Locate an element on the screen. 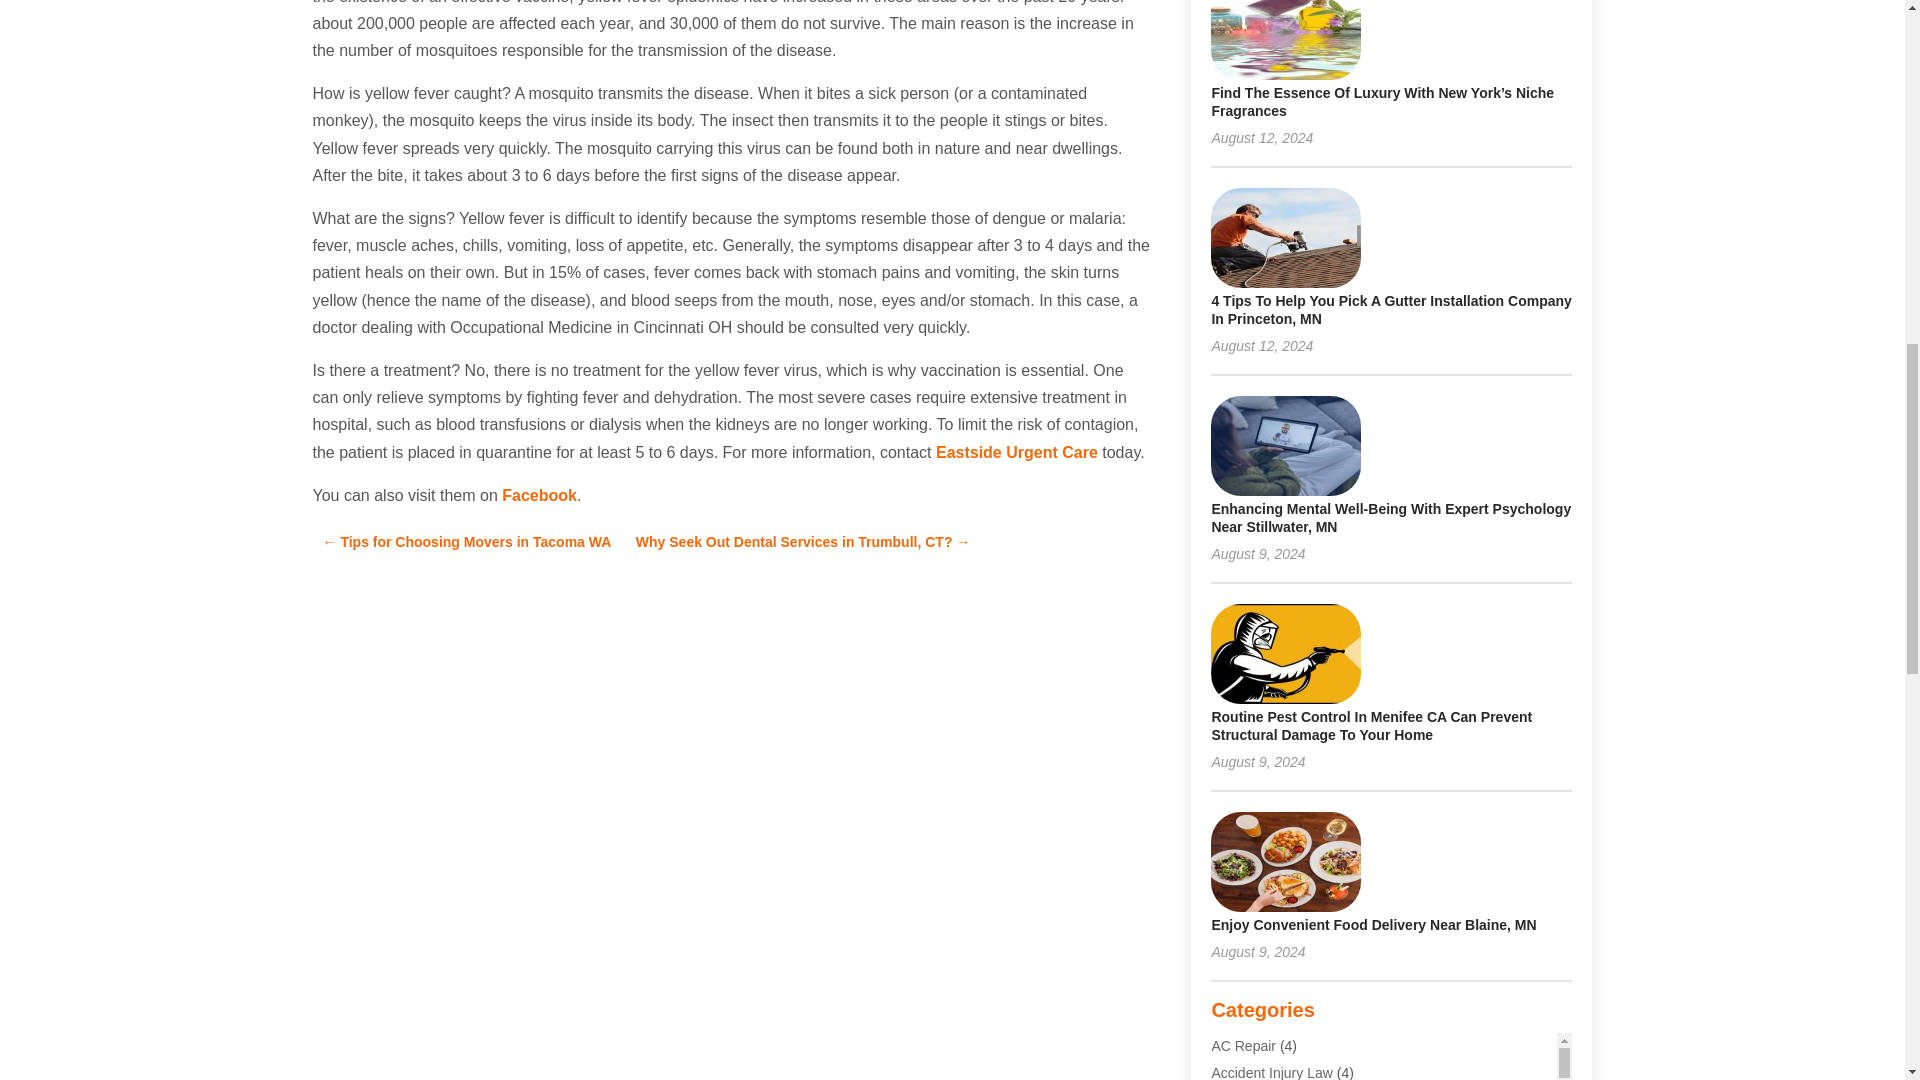 This screenshot has height=1080, width=1920. AC Repair is located at coordinates (1244, 1046).